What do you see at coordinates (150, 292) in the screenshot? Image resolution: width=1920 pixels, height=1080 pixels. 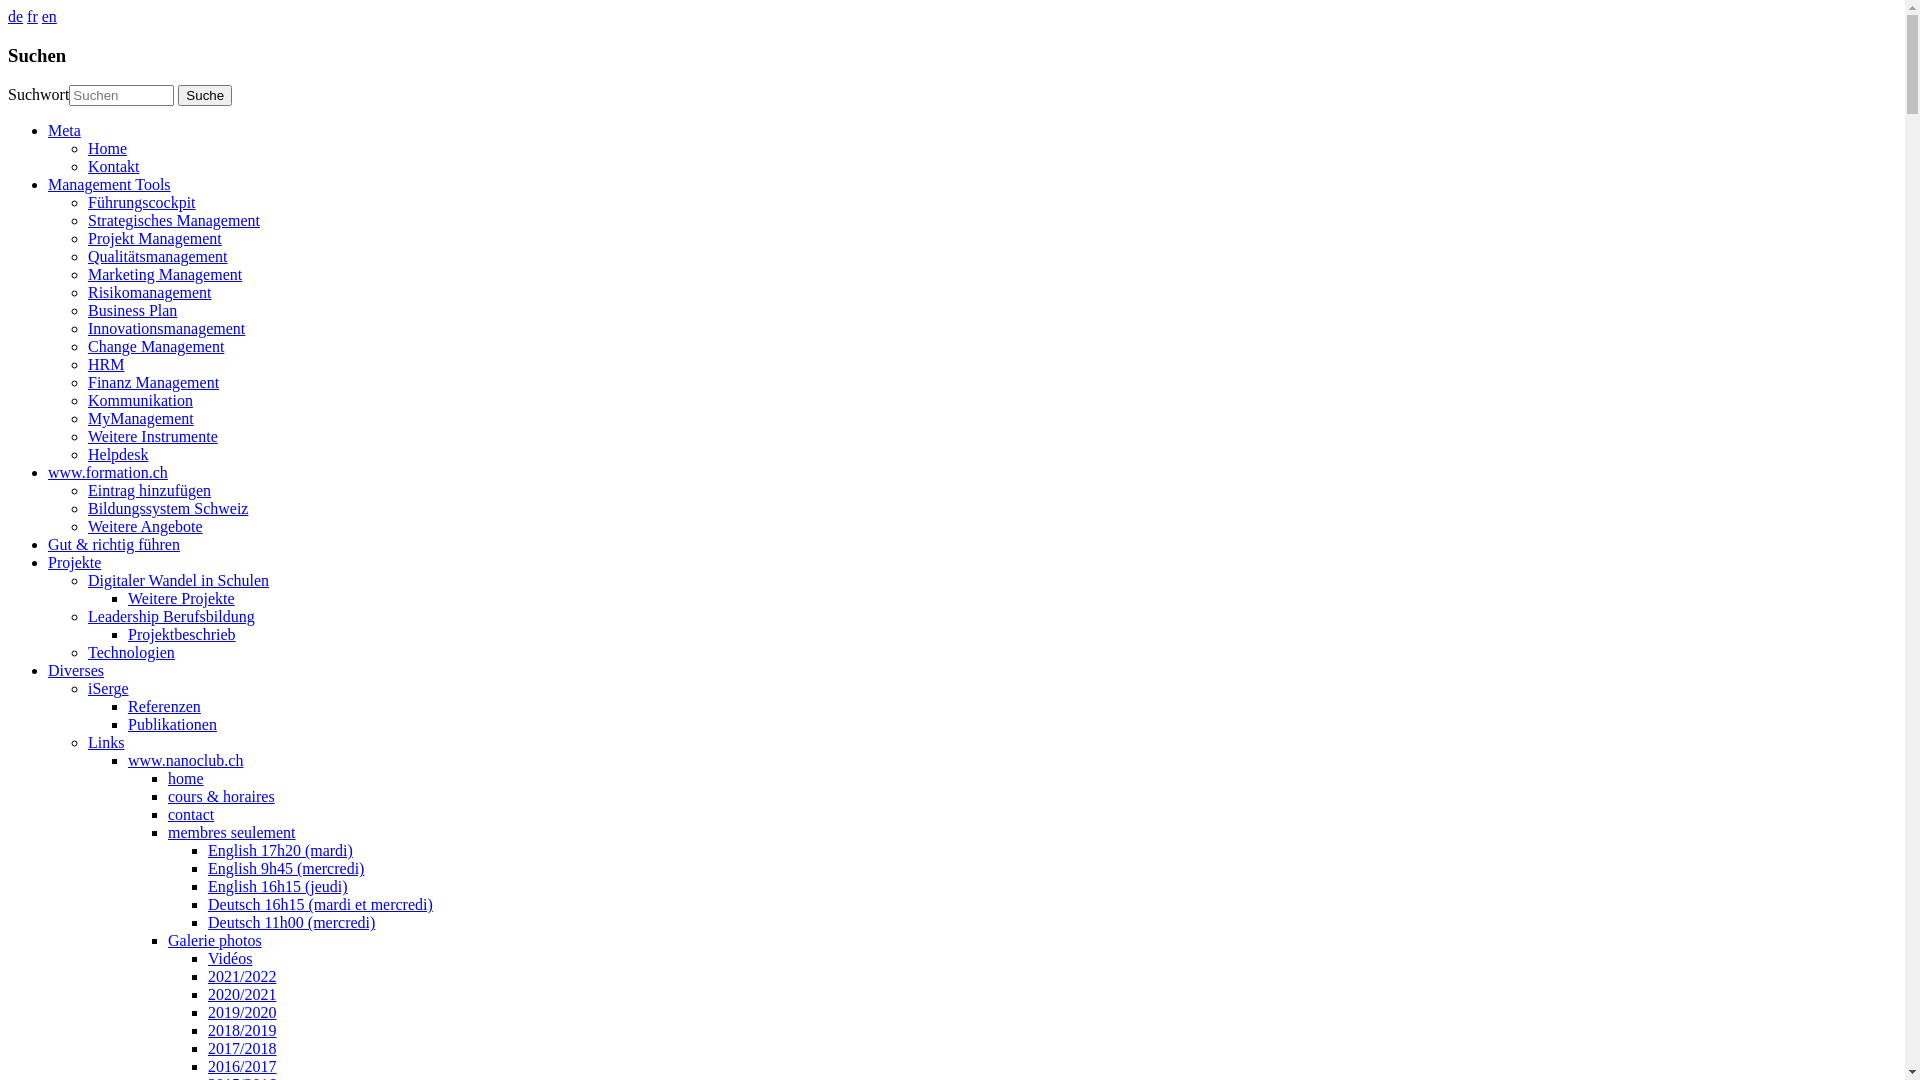 I see `Risikomanagement` at bounding box center [150, 292].